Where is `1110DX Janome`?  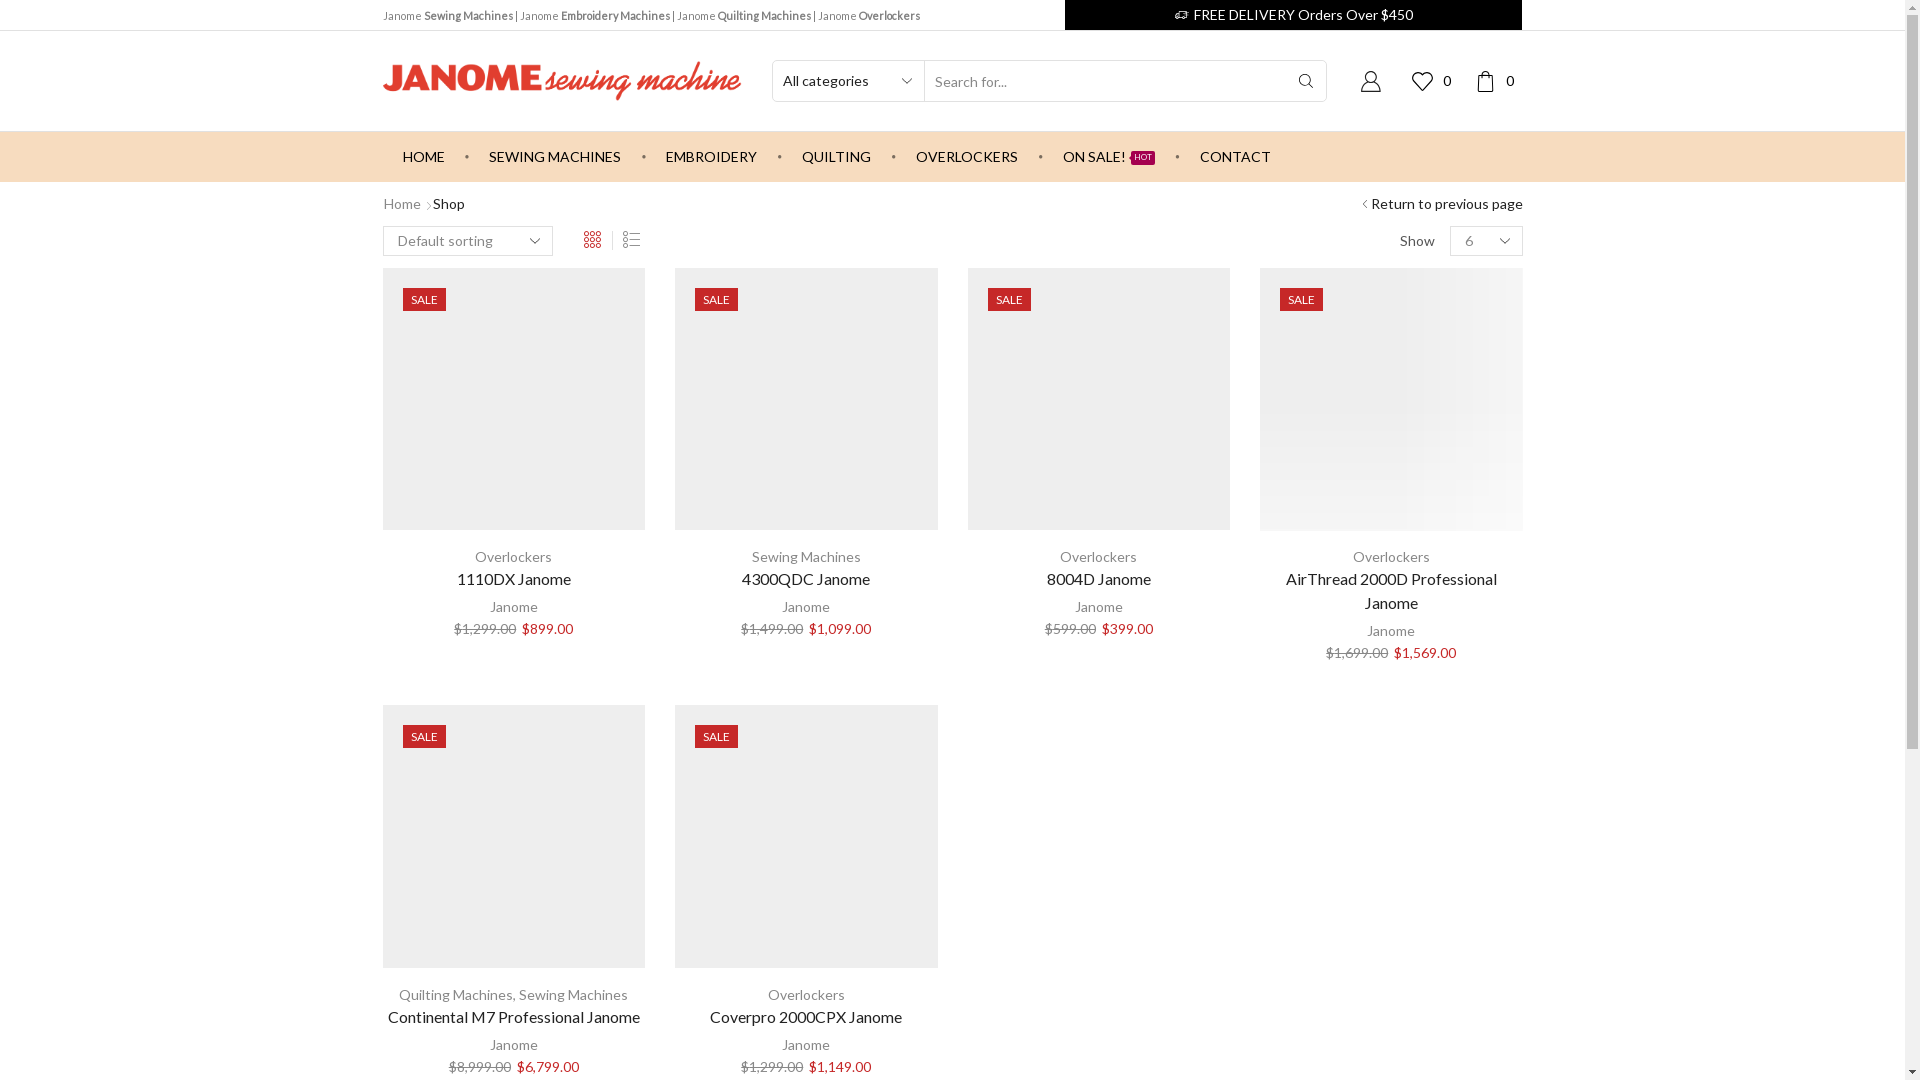
1110DX Janome is located at coordinates (514, 579).